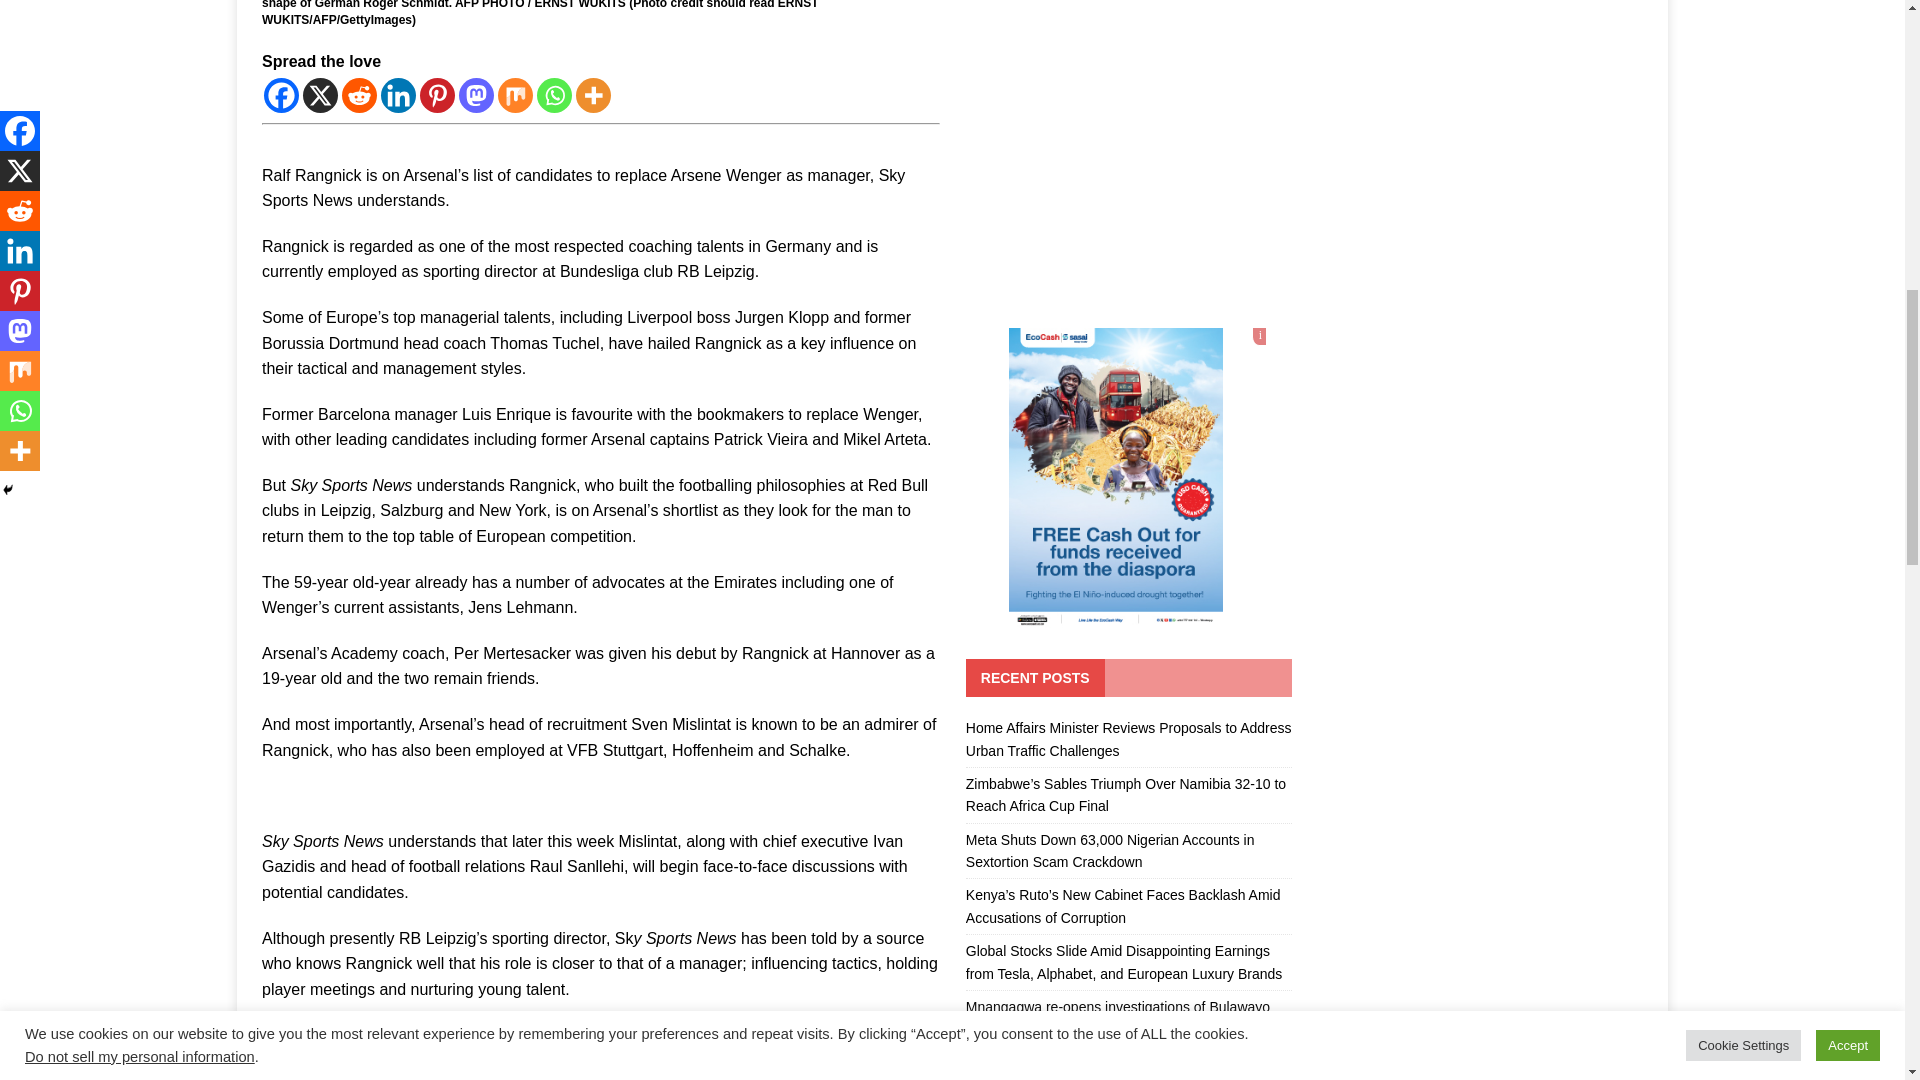 The image size is (1920, 1080). Describe the element at coordinates (515, 95) in the screenshot. I see `Mix` at that location.